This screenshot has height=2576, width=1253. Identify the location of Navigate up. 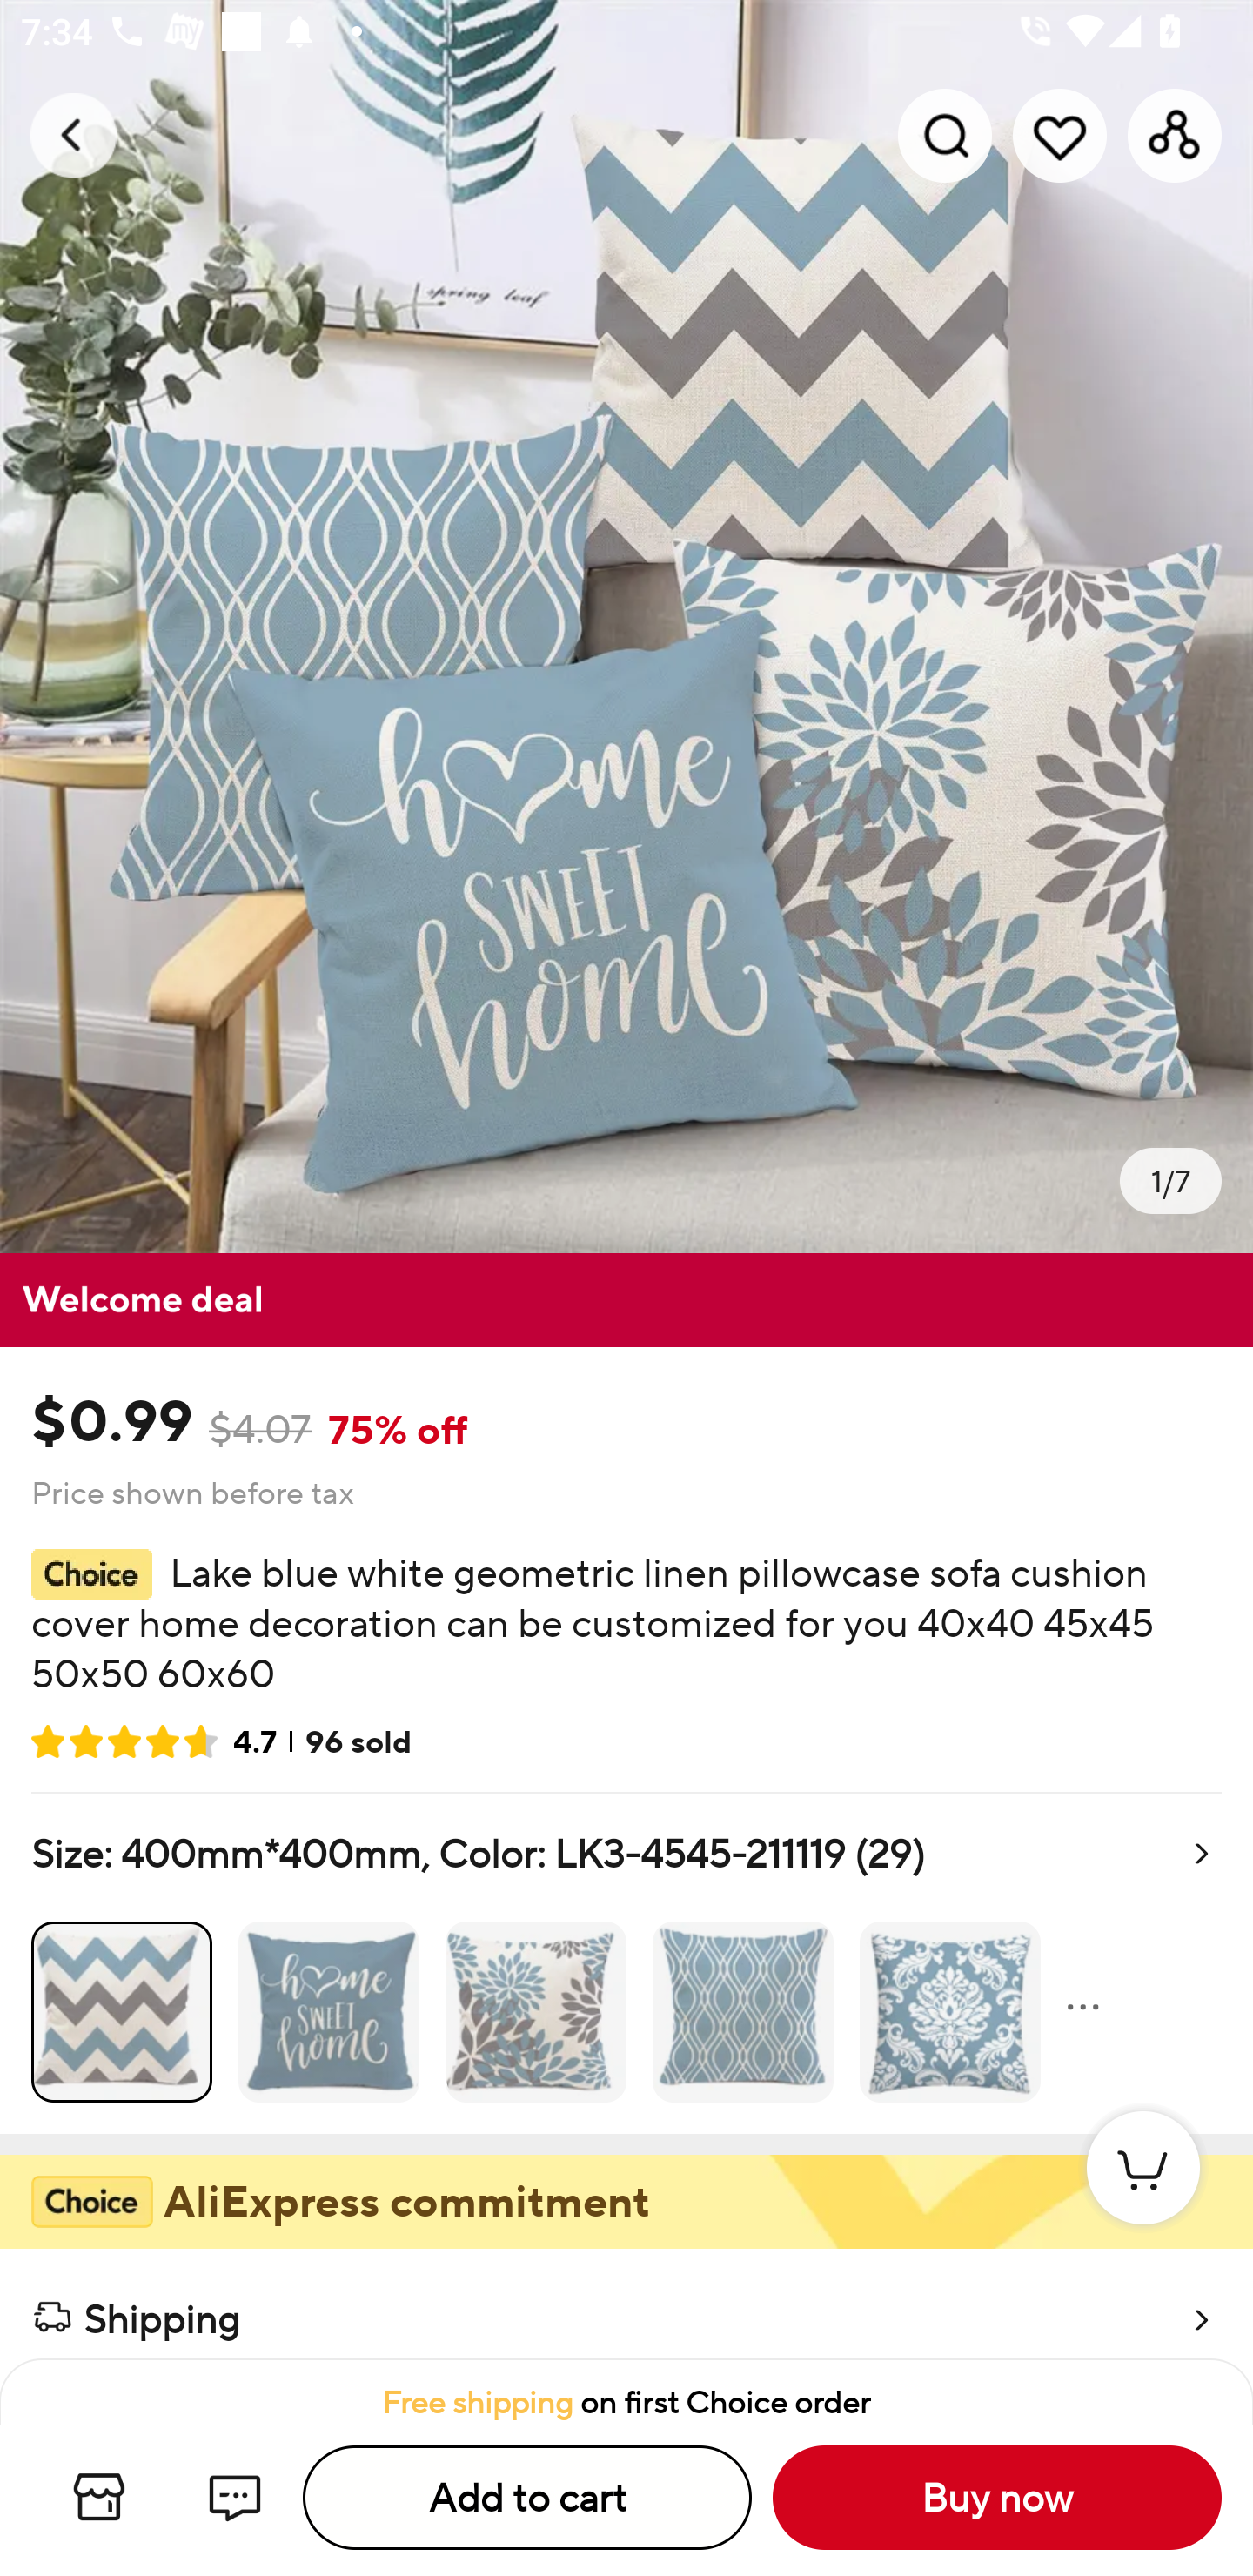
(73, 135).